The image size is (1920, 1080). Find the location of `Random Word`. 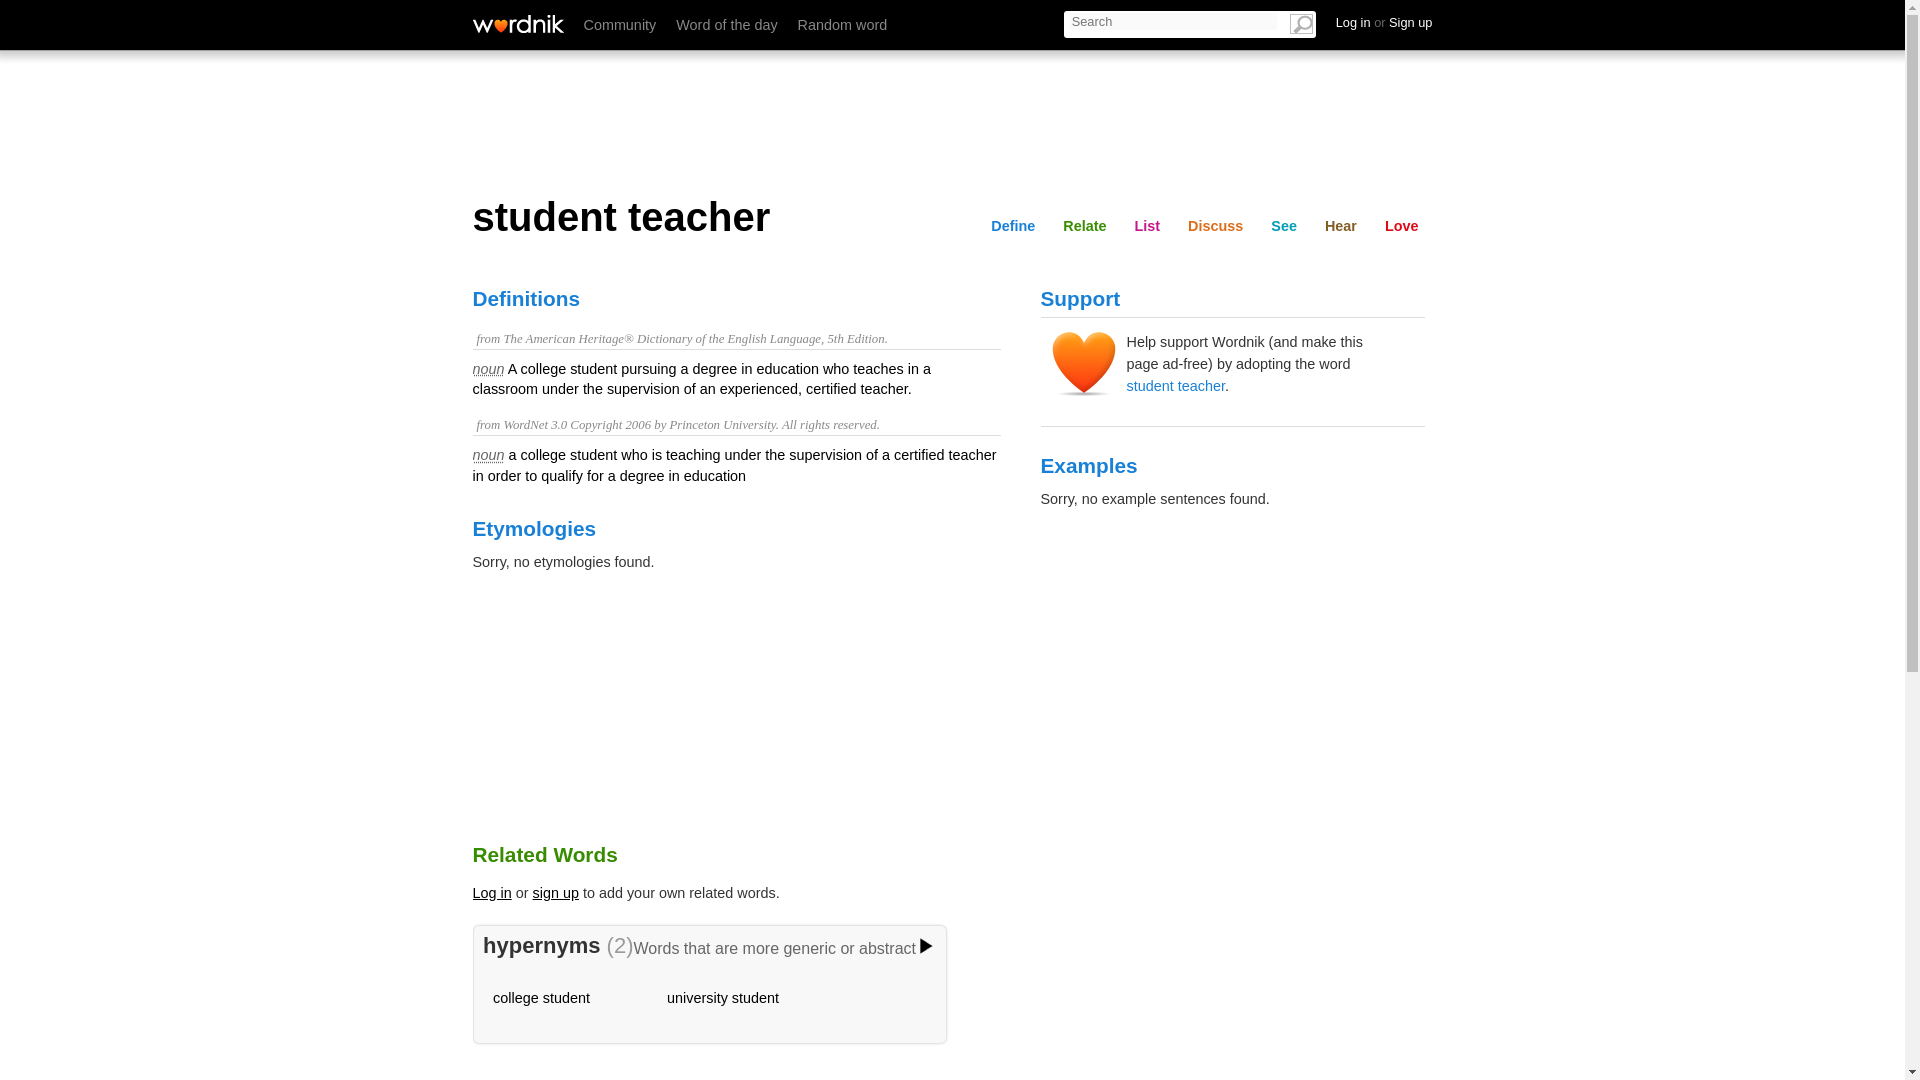

Random Word is located at coordinates (842, 25).